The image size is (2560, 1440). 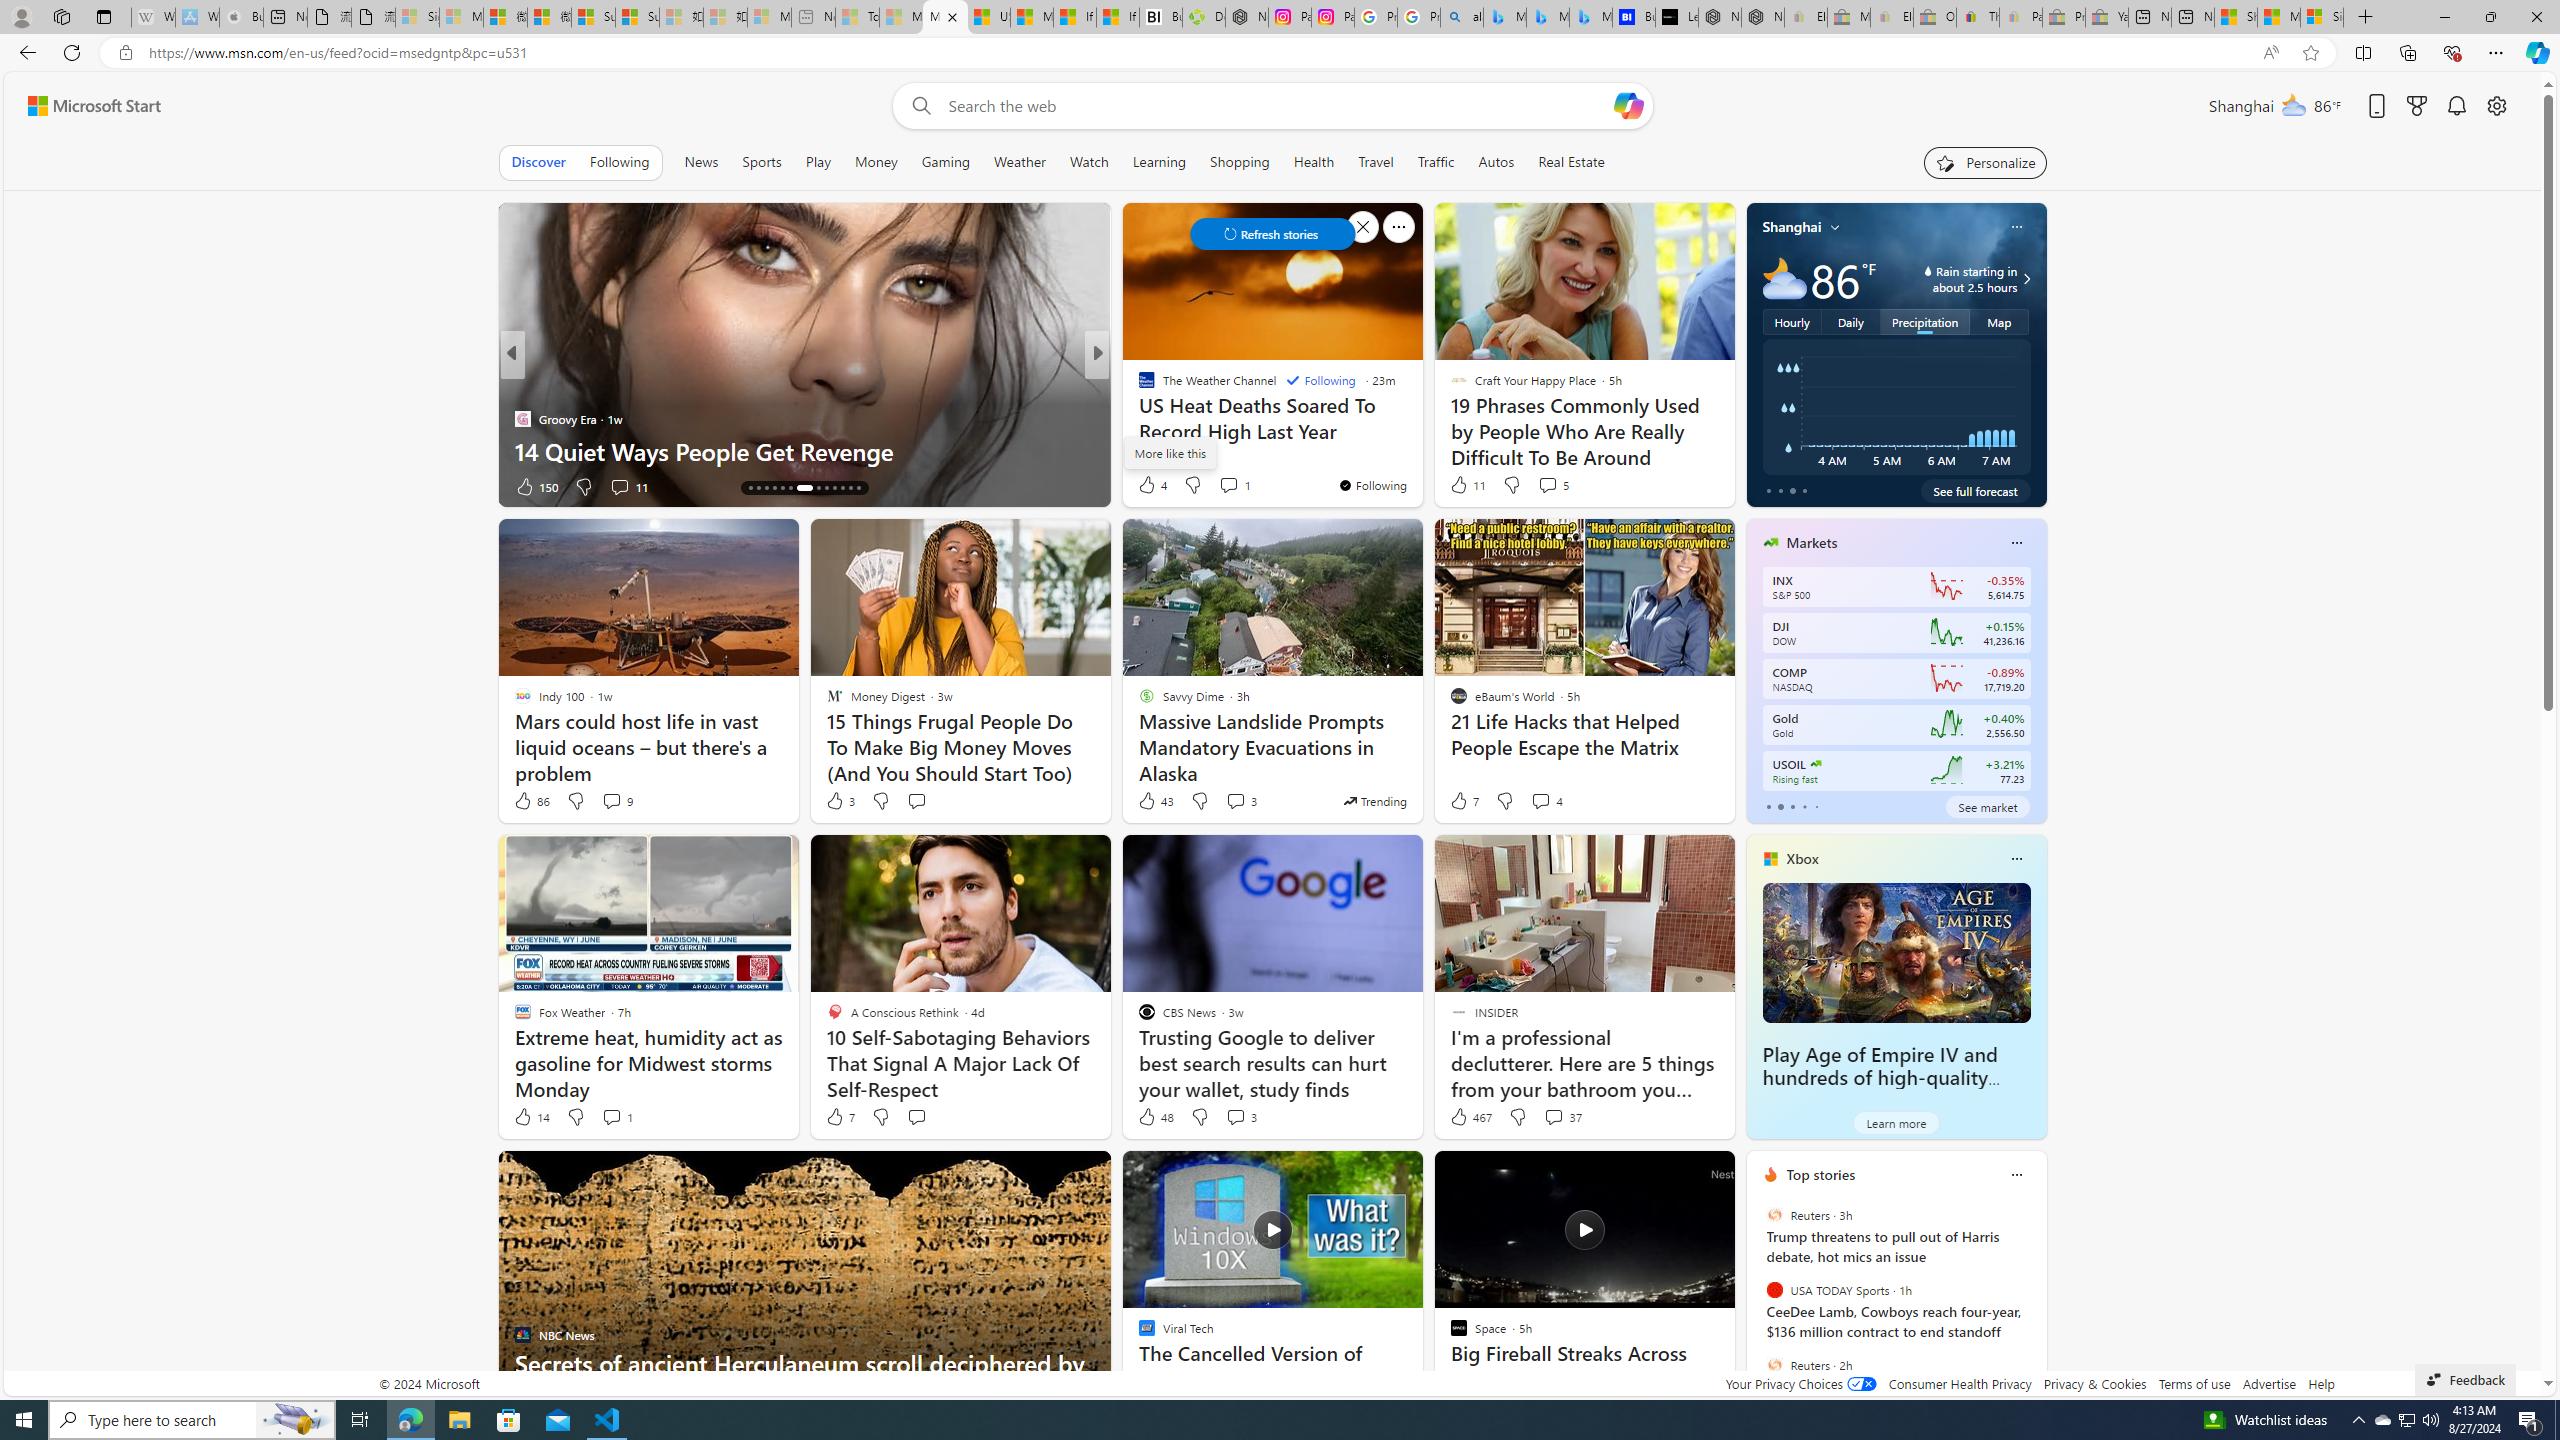 What do you see at coordinates (2364, 52) in the screenshot?
I see `Split screen` at bounding box center [2364, 52].